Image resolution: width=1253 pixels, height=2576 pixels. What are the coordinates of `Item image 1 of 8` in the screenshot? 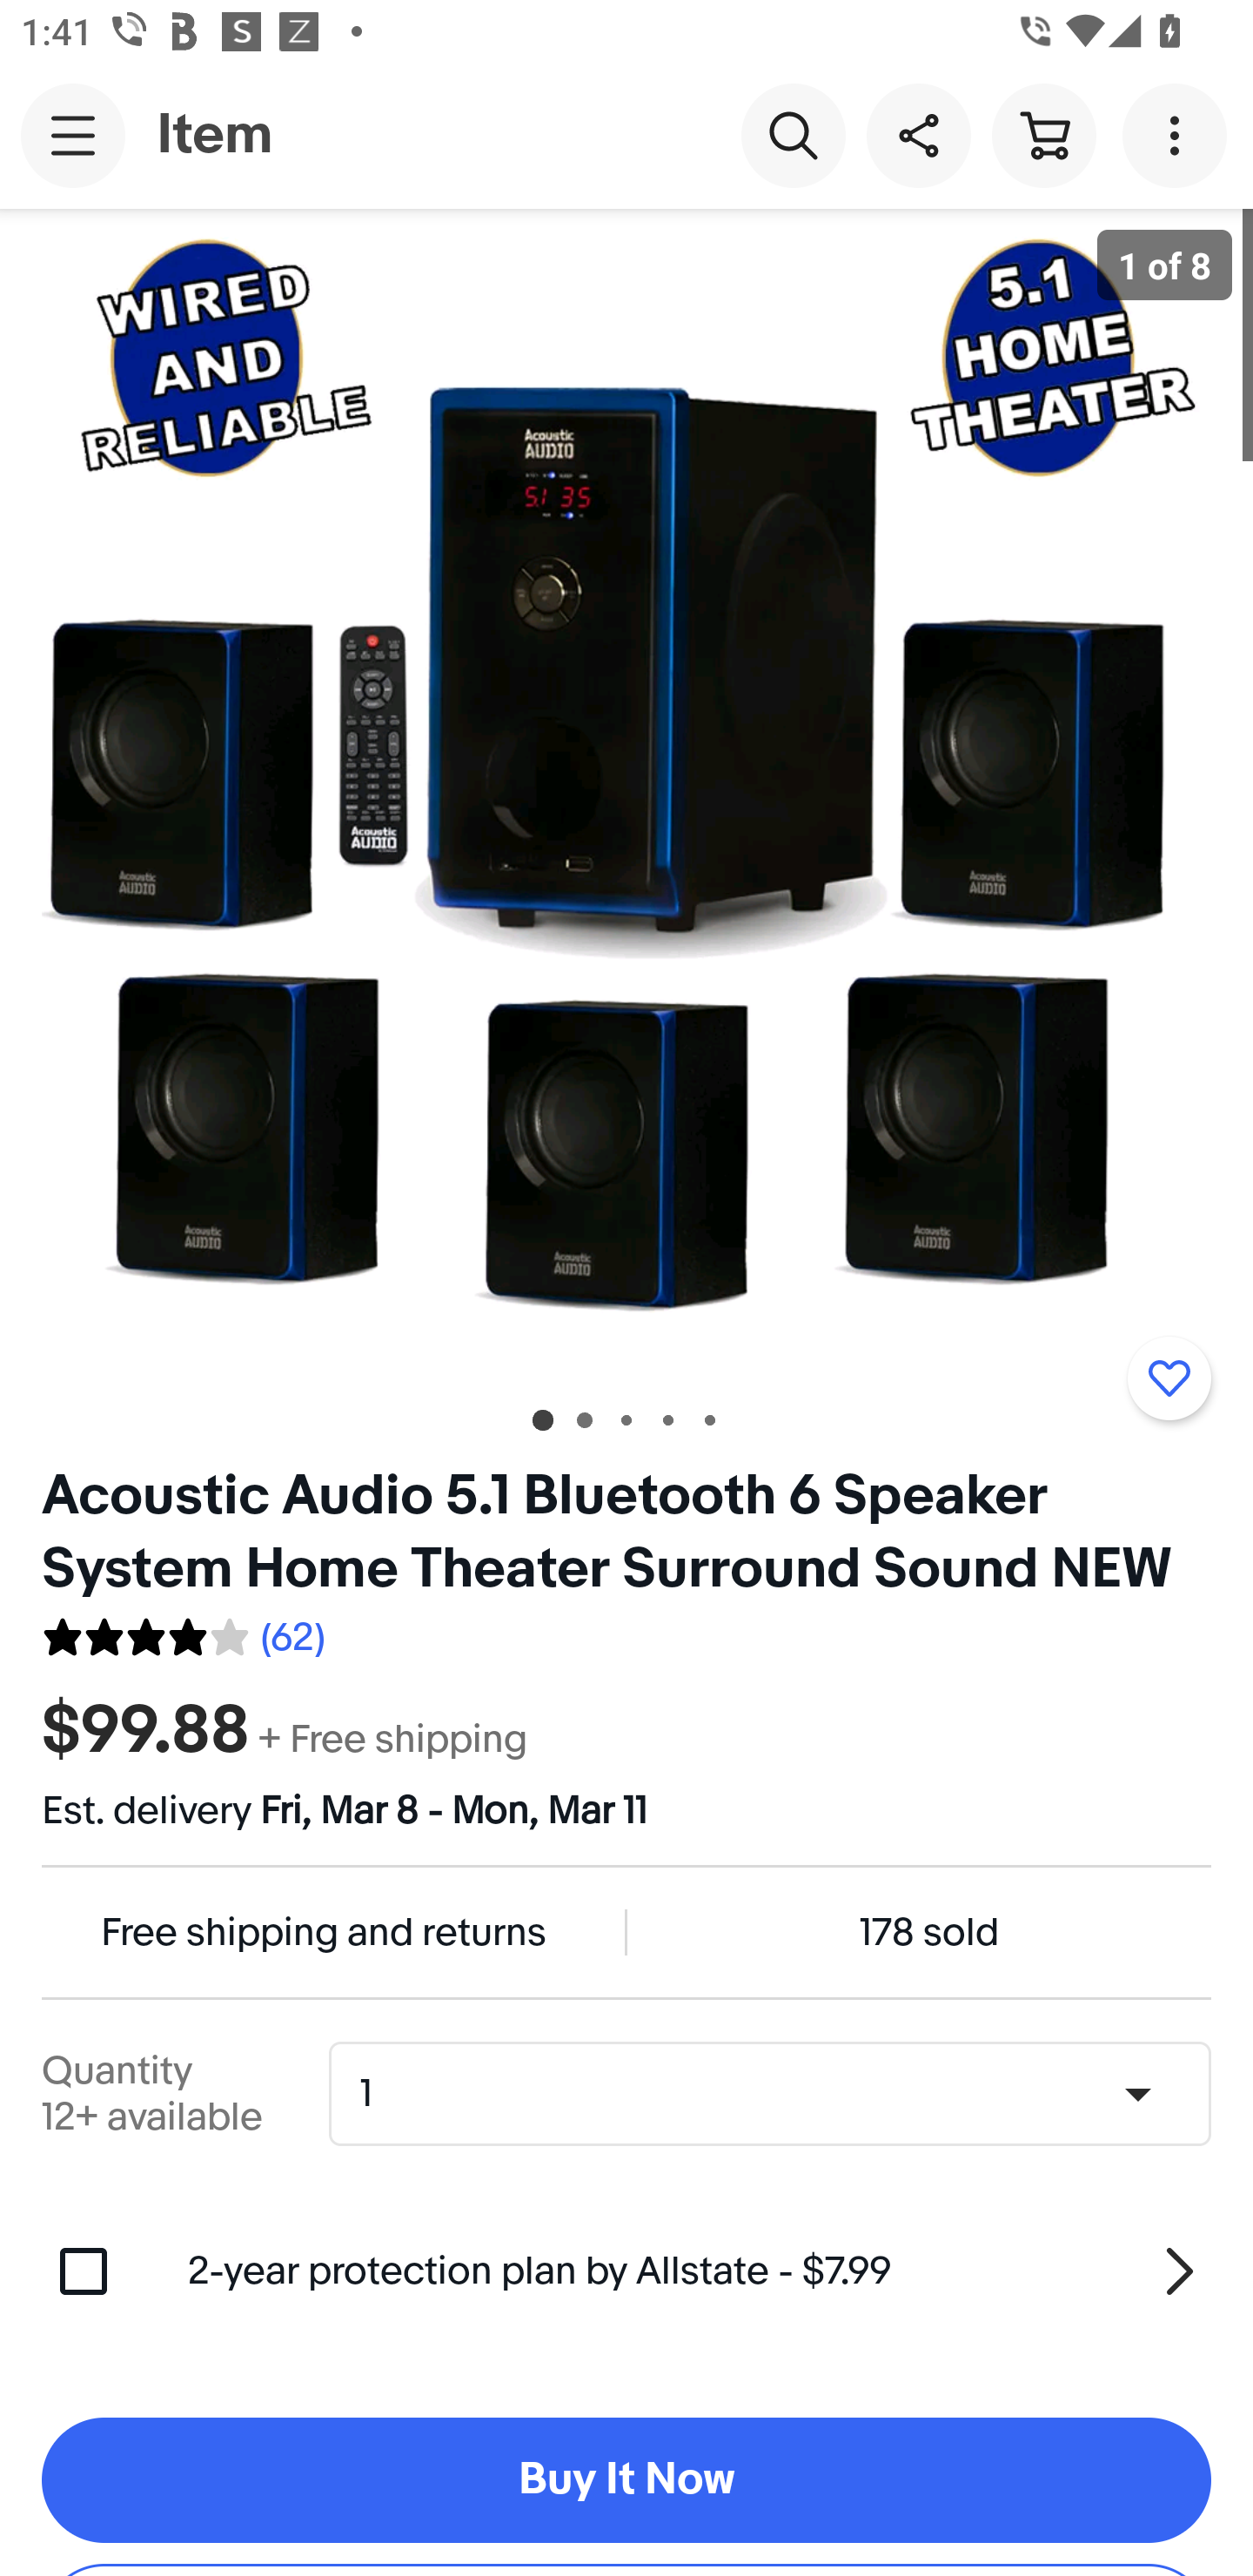 It's located at (626, 793).